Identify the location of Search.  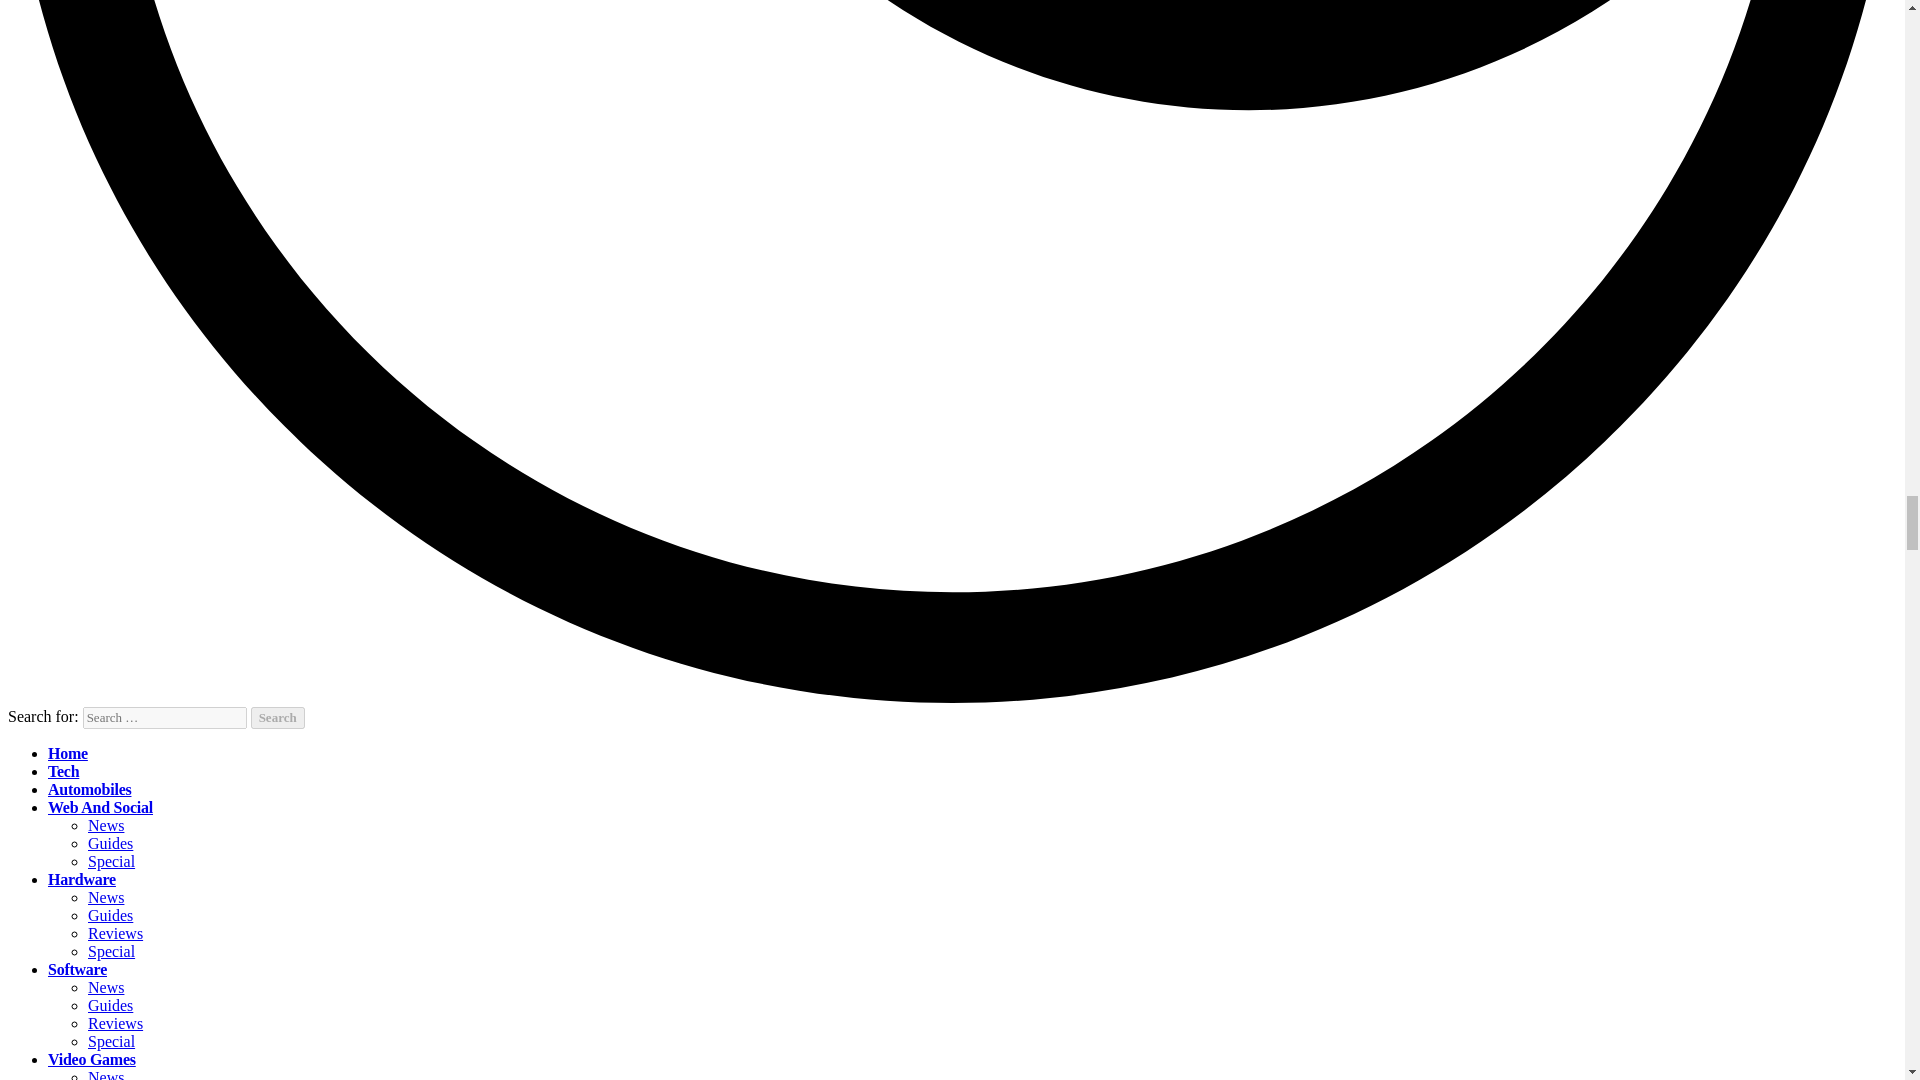
(278, 718).